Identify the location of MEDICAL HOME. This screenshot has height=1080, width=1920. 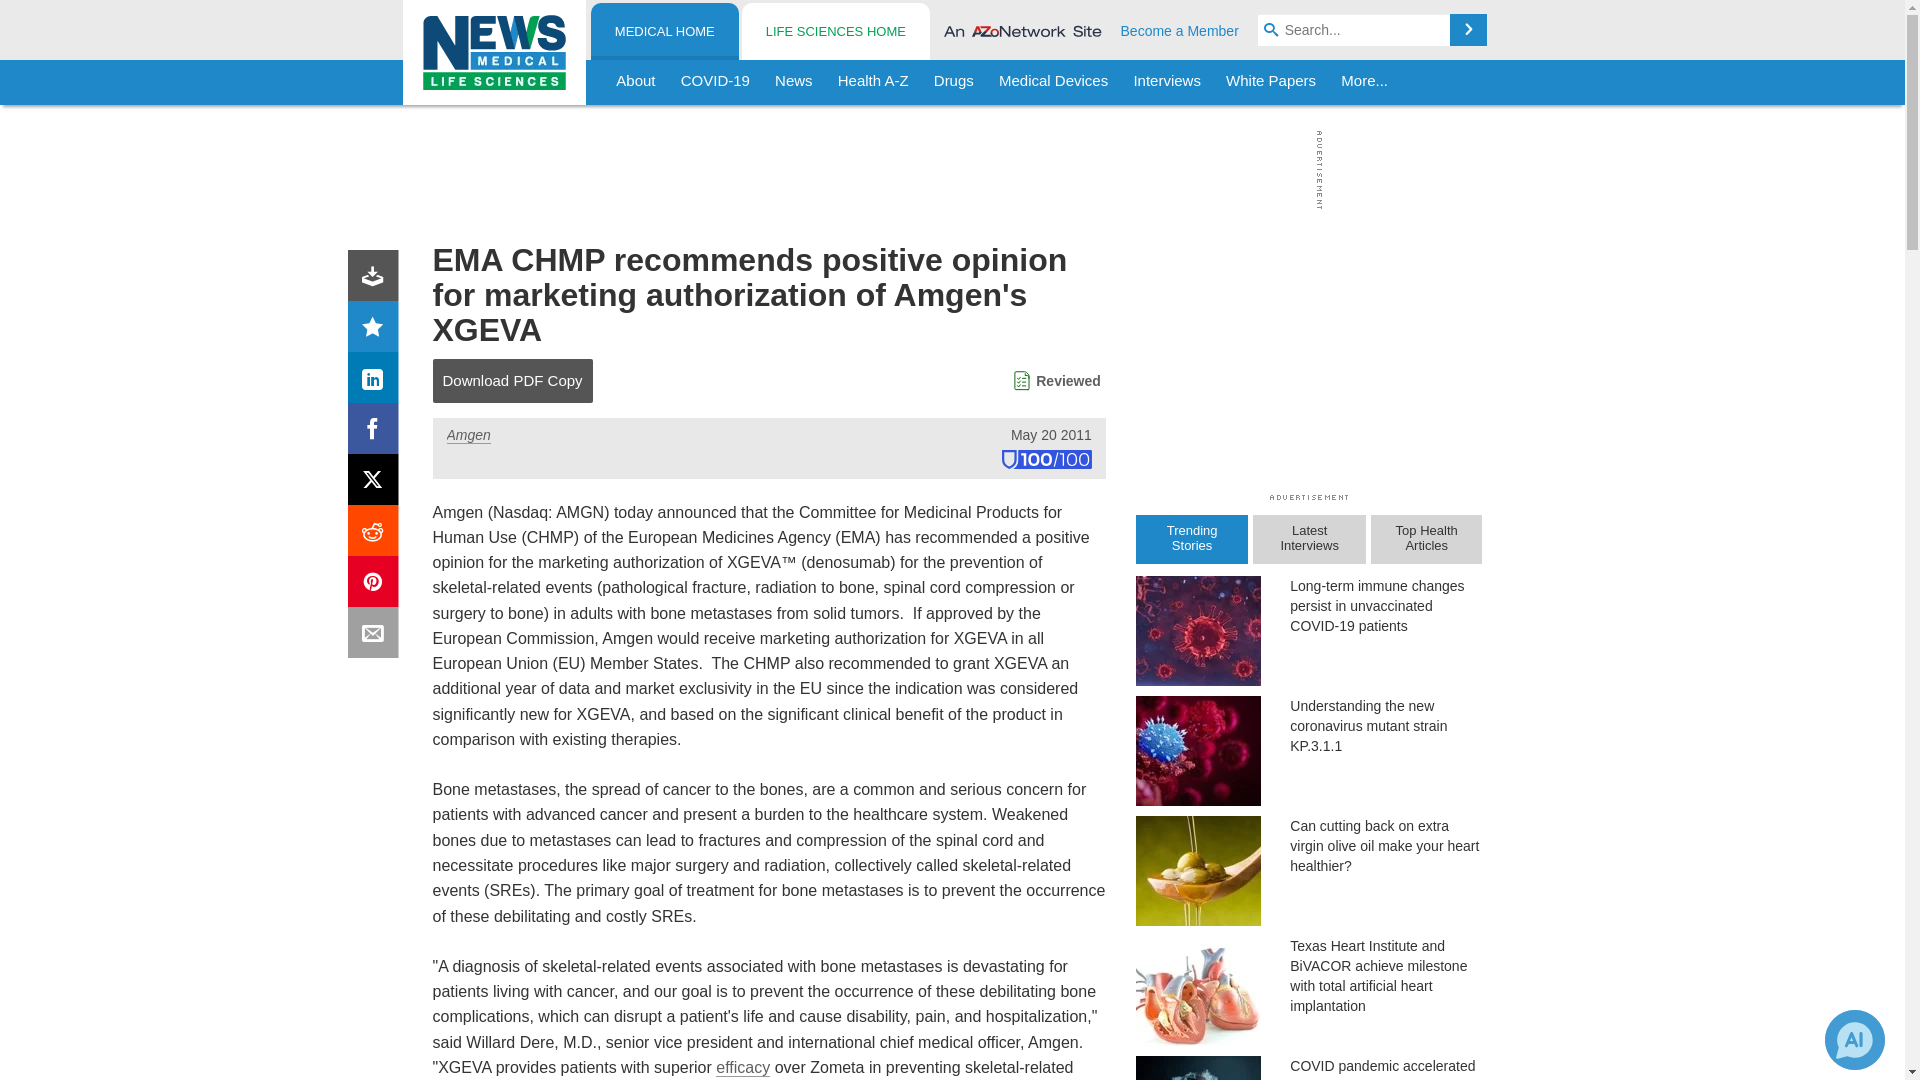
(665, 32).